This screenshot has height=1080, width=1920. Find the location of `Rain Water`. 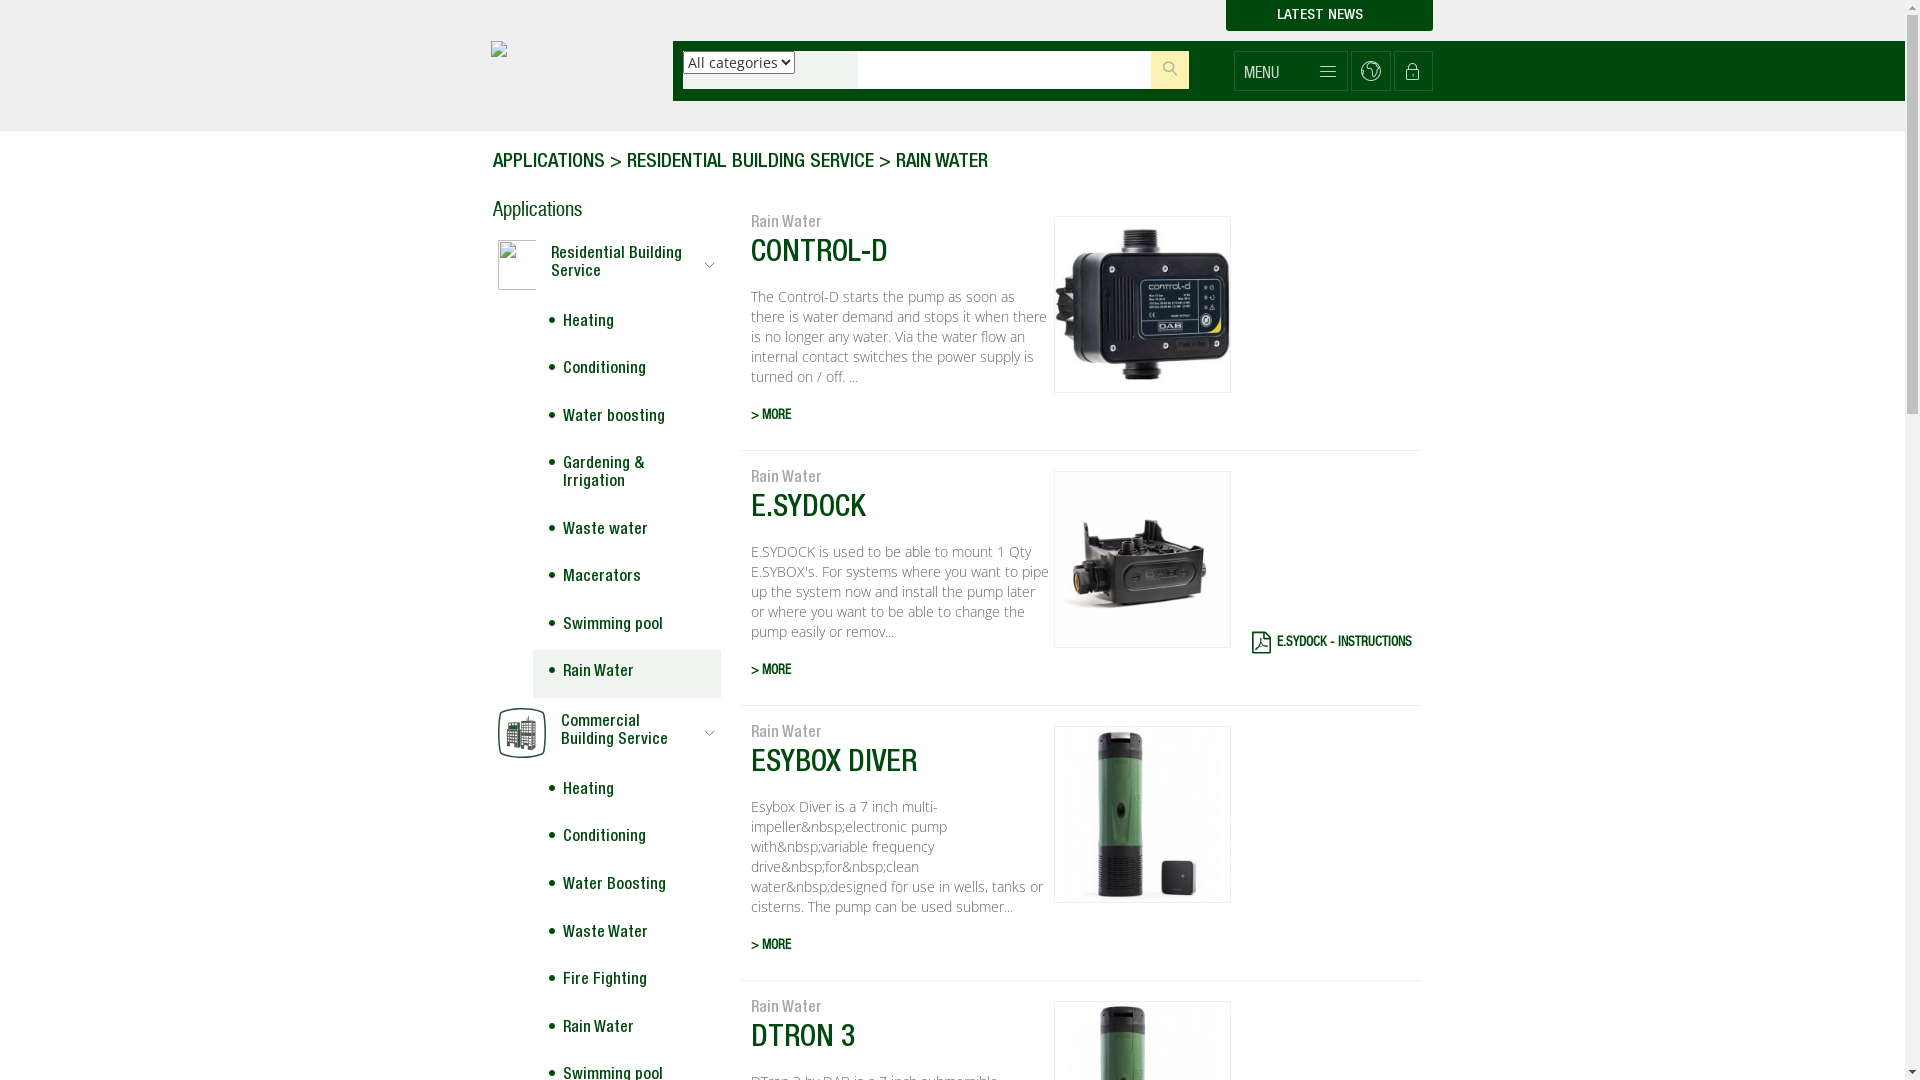

Rain Water is located at coordinates (626, 674).